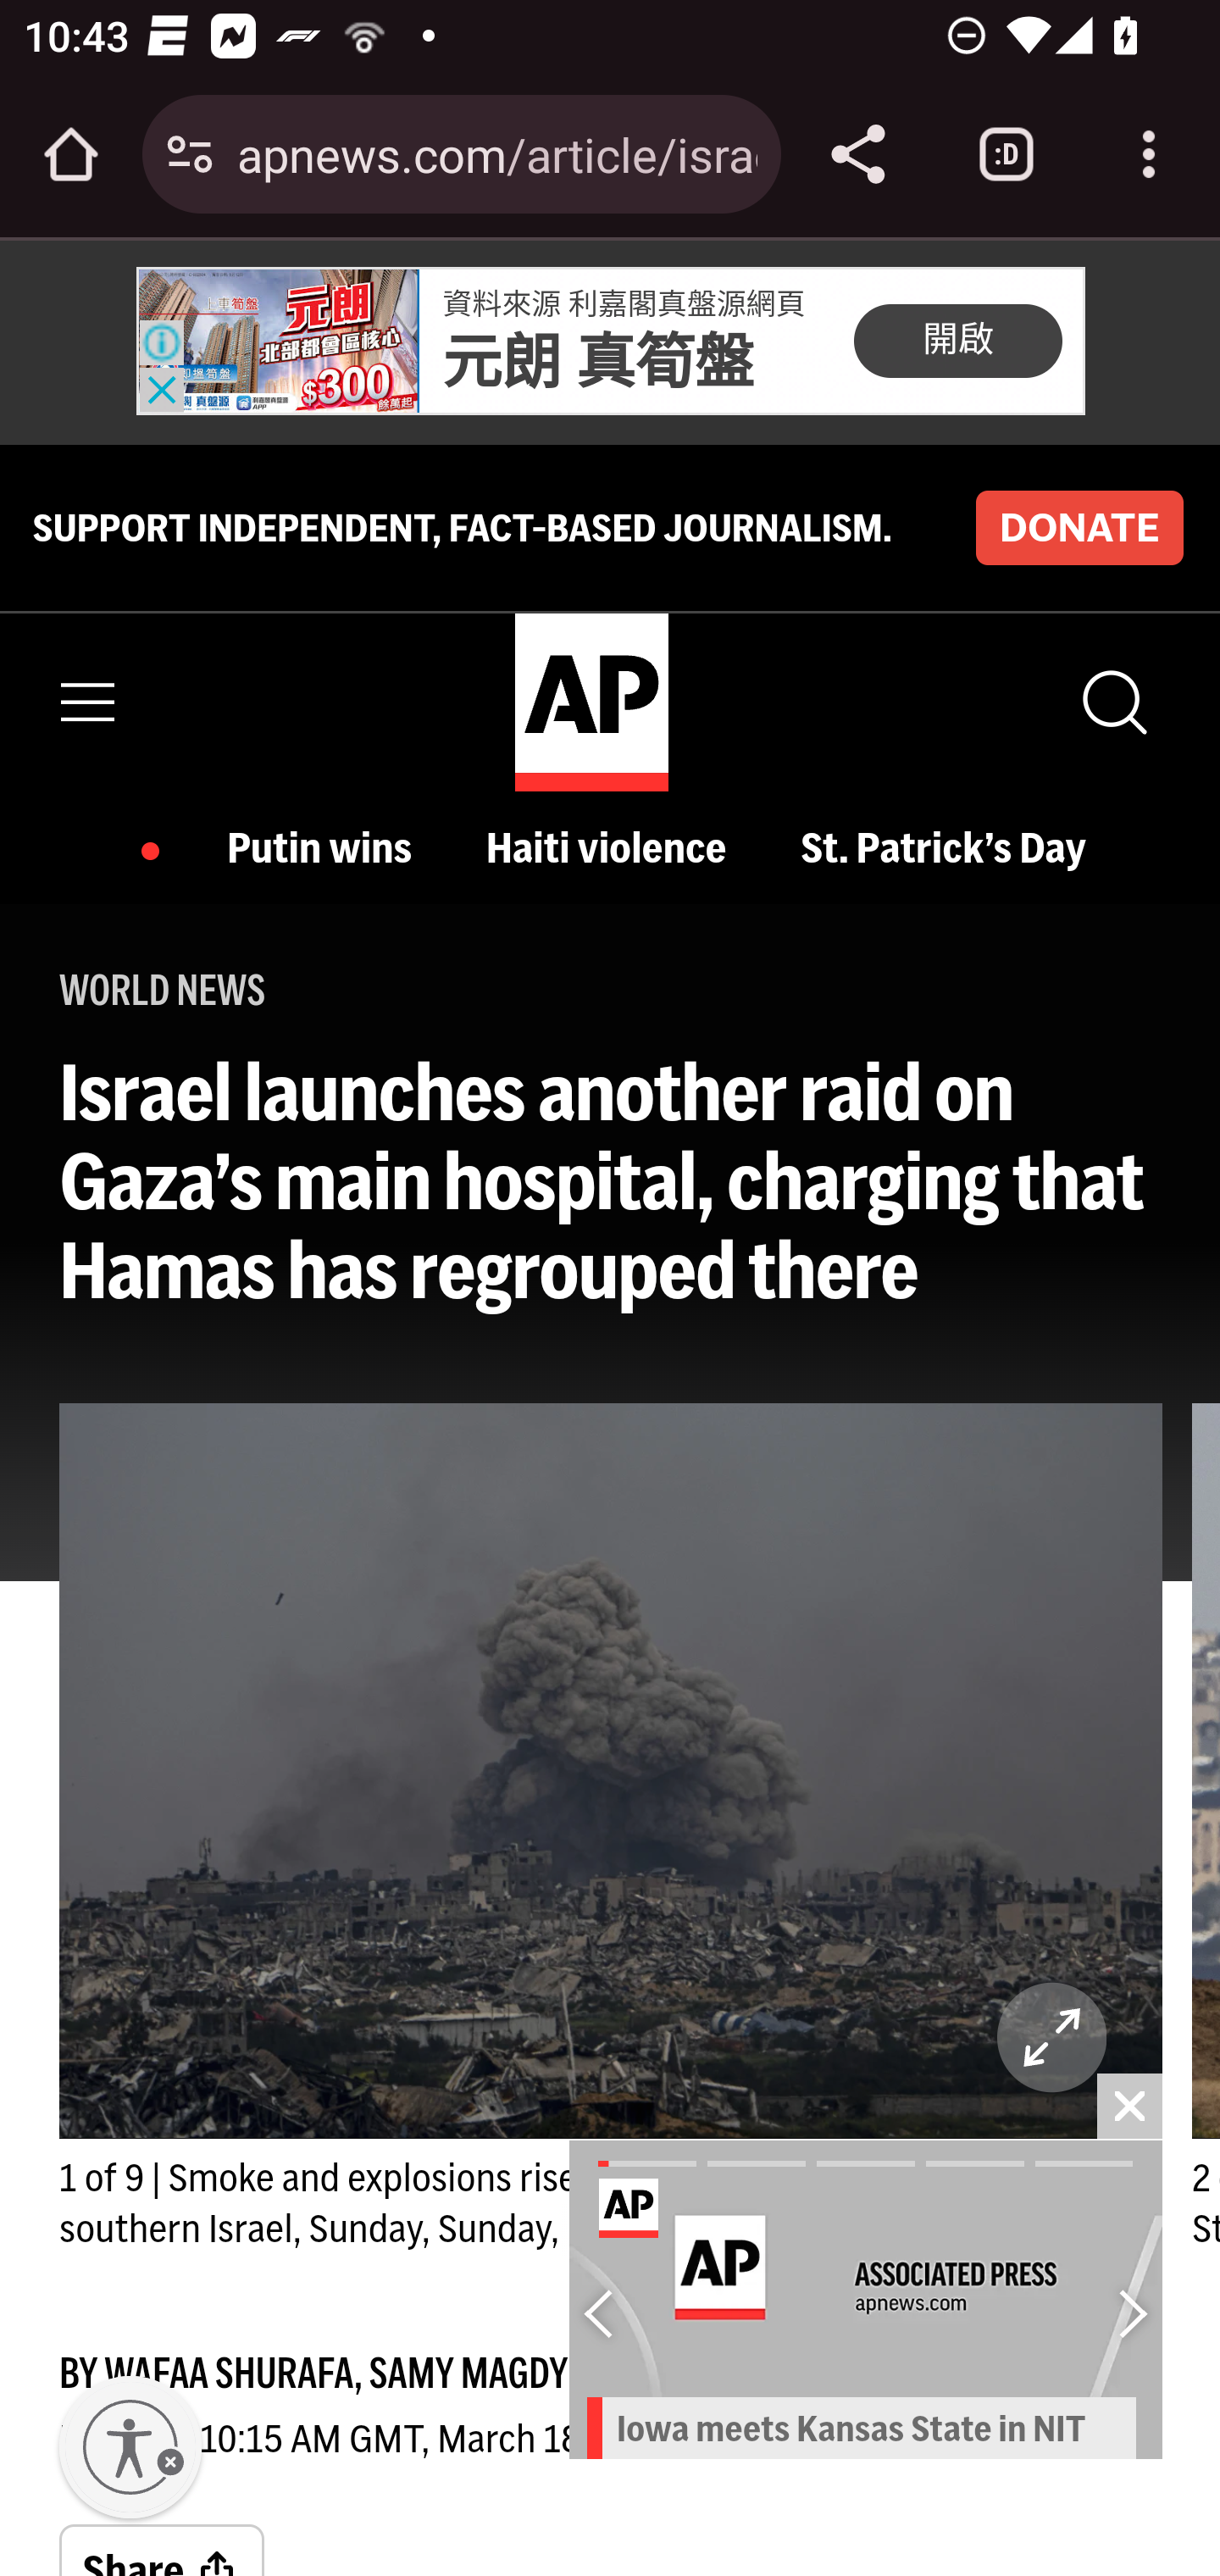 The image size is (1220, 2576). I want to click on home page AP Logo, so click(591, 700).